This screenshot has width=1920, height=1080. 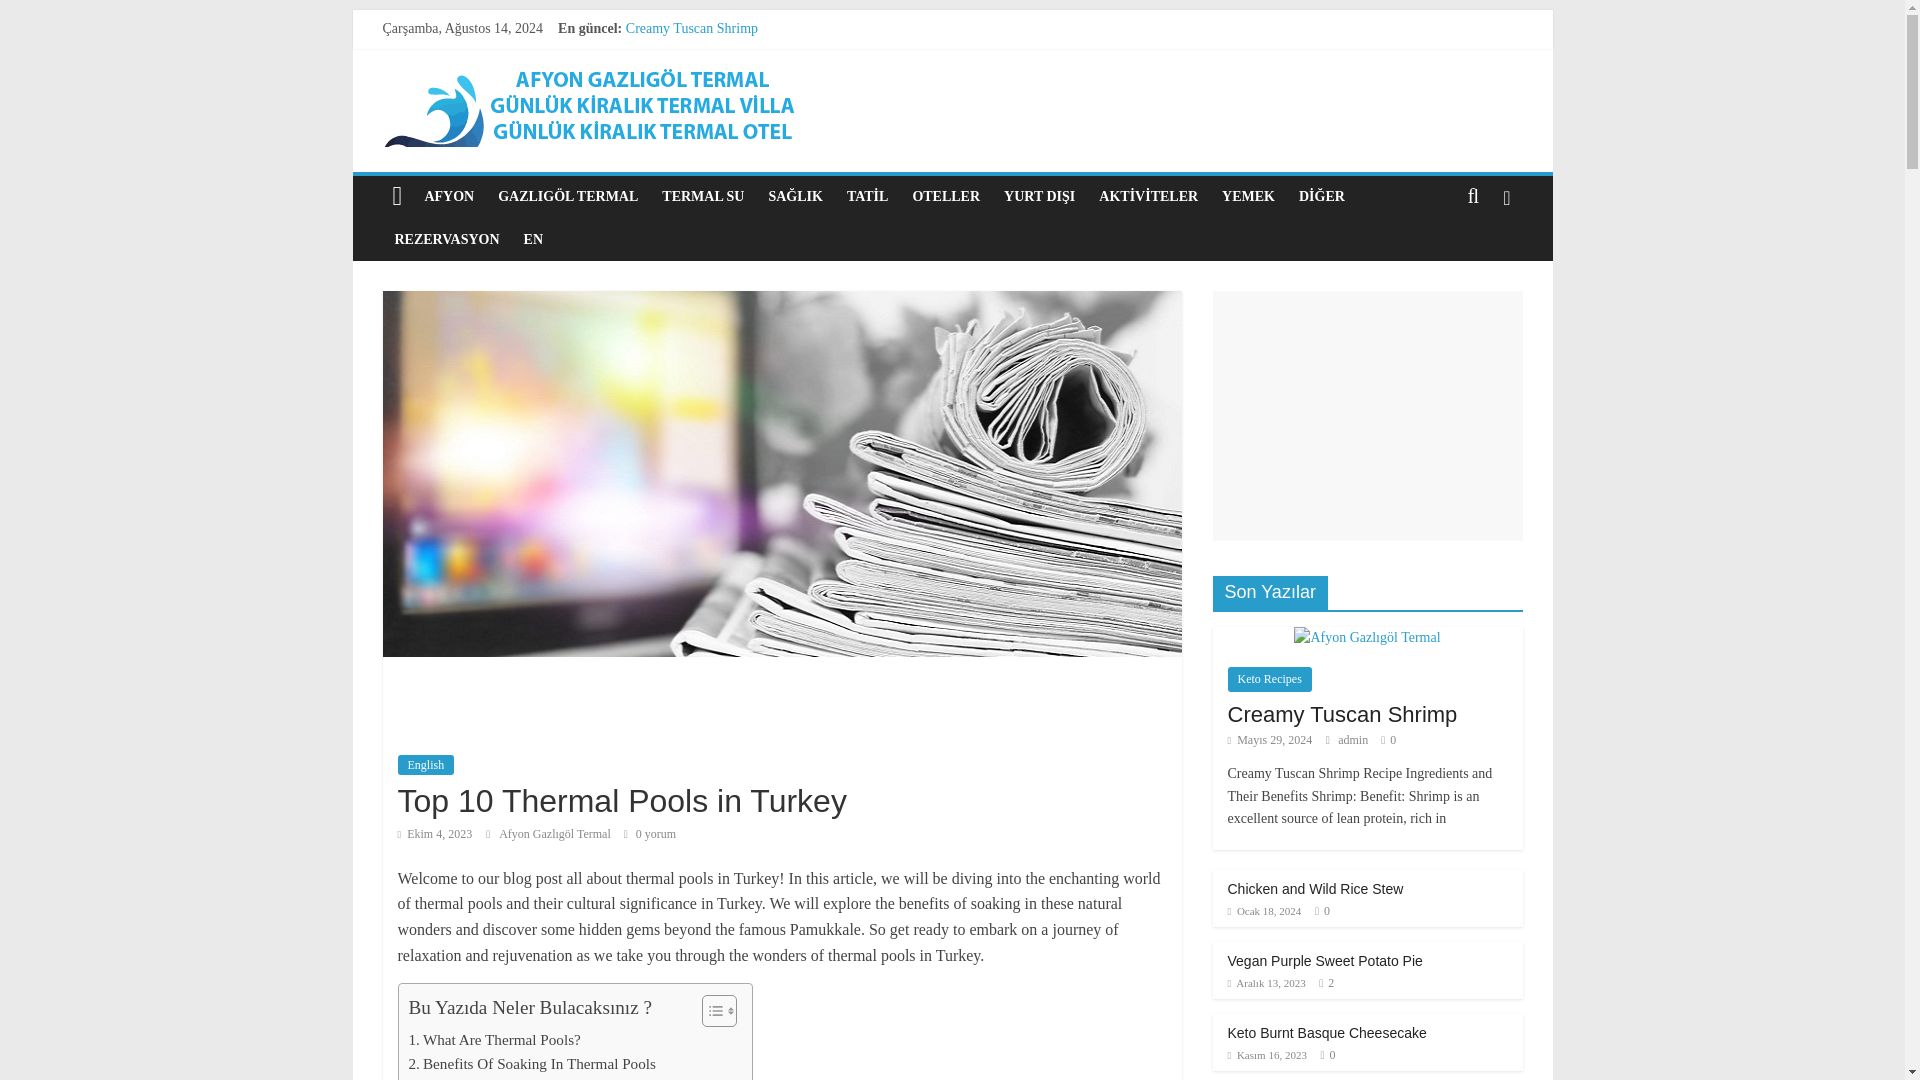 I want to click on YEMEK, so click(x=1248, y=197).